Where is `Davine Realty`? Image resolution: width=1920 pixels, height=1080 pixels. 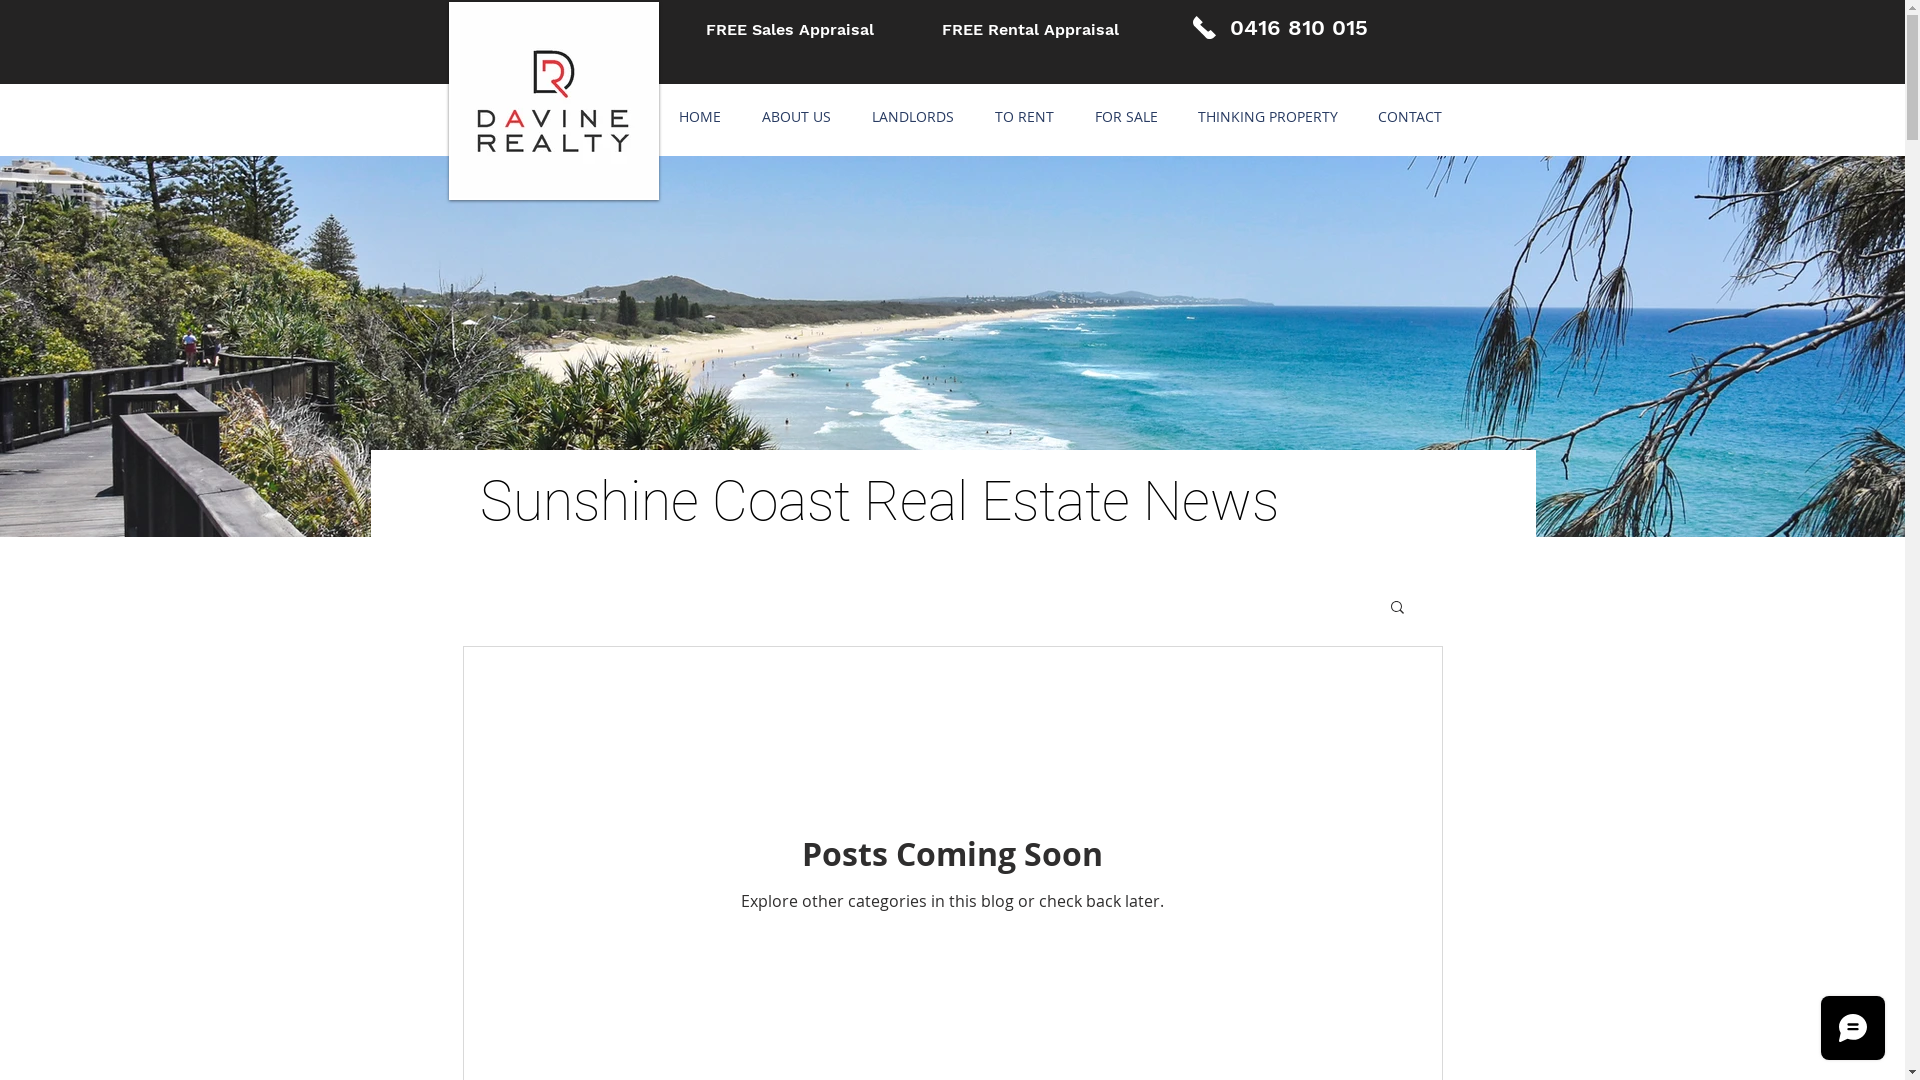 Davine Realty is located at coordinates (553, 101).